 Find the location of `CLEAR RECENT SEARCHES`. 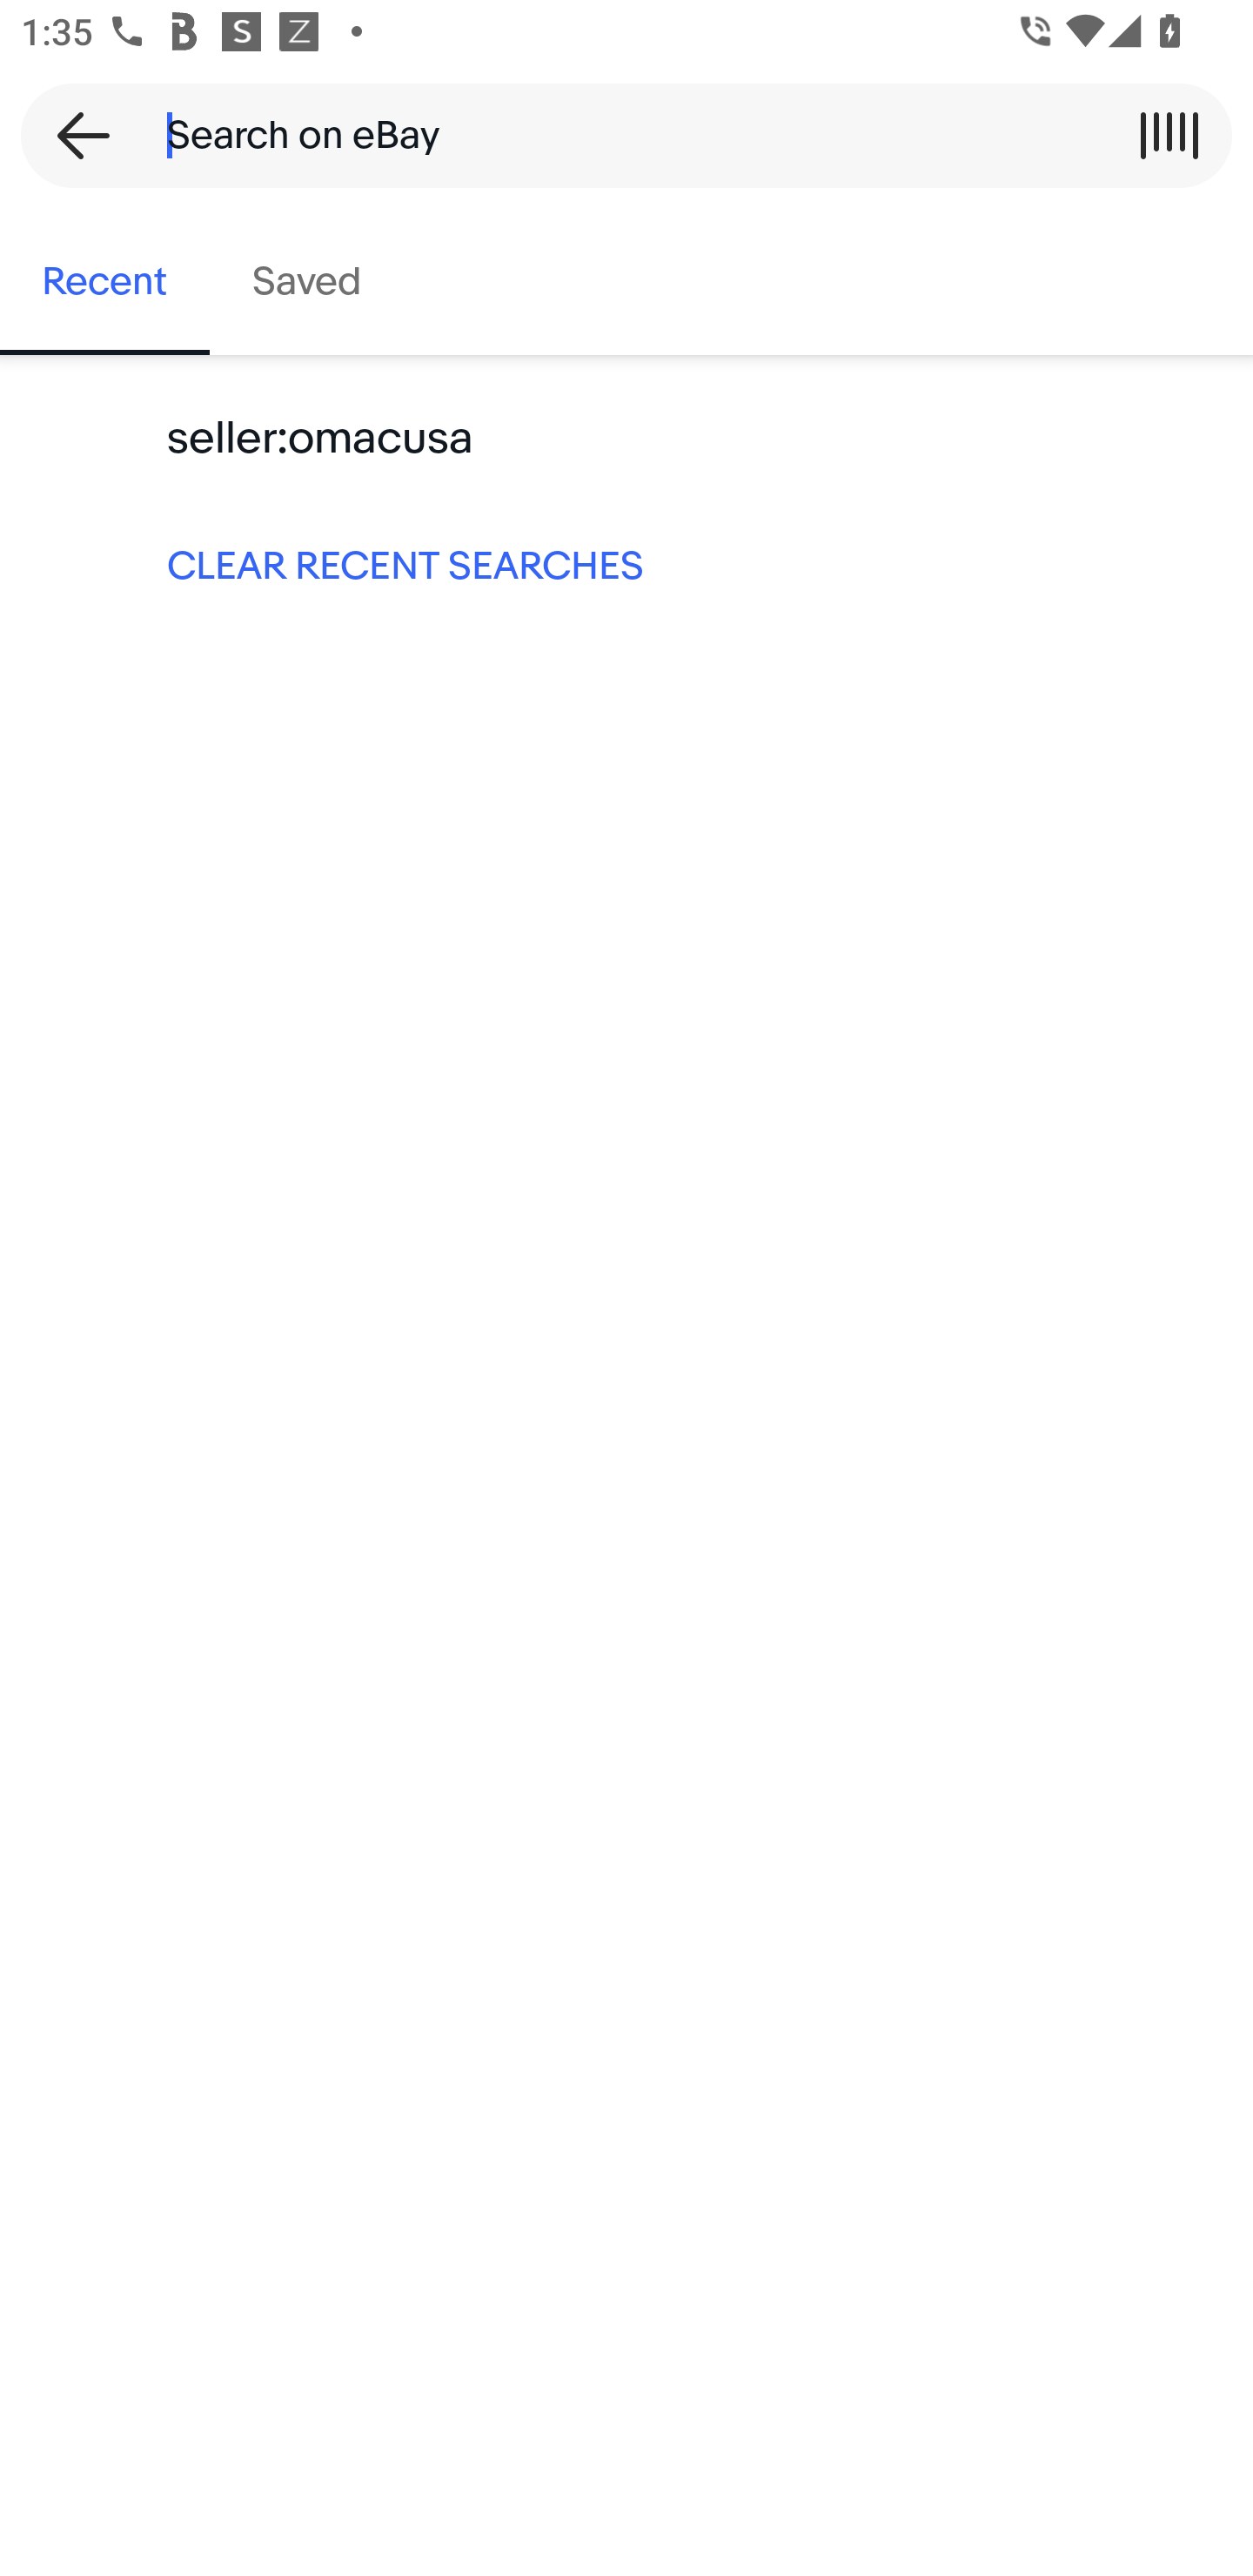

CLEAR RECENT SEARCHES is located at coordinates (626, 564).